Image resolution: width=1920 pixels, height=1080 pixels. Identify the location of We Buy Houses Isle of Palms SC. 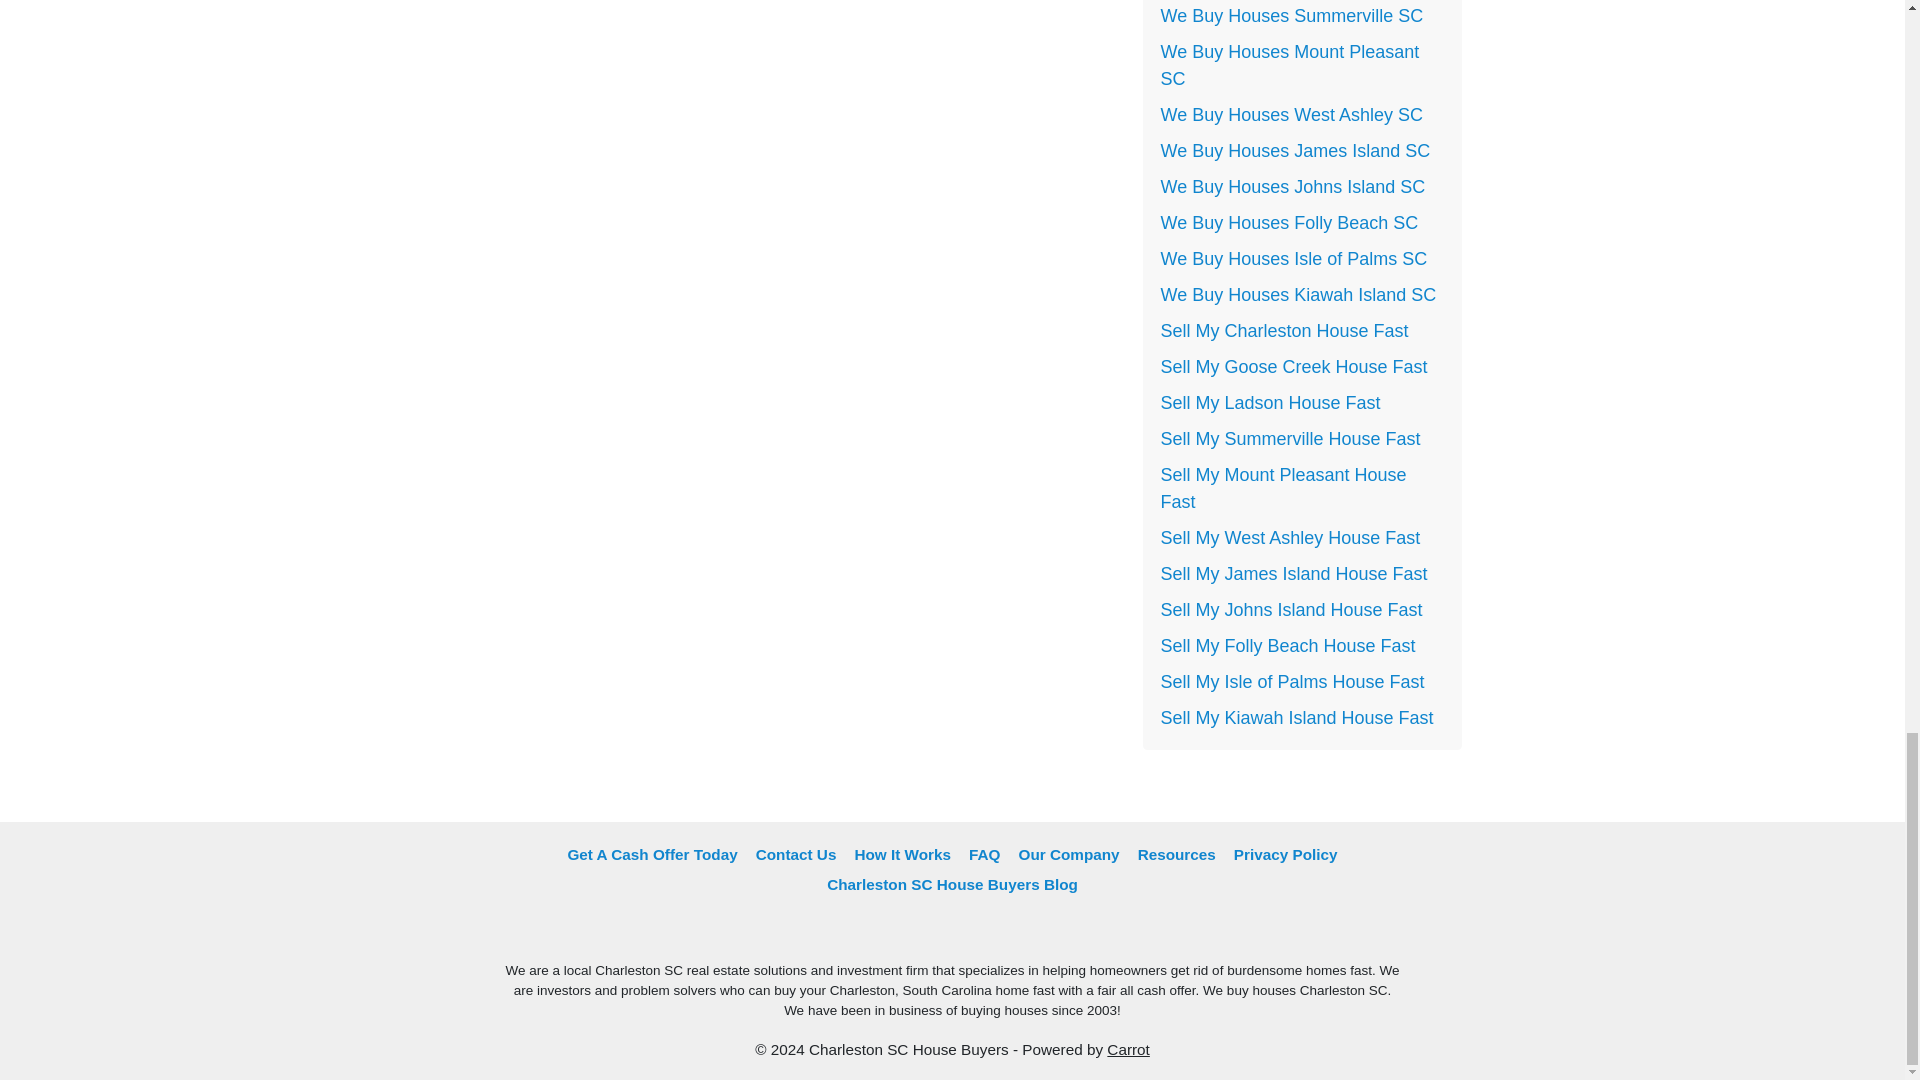
(1292, 258).